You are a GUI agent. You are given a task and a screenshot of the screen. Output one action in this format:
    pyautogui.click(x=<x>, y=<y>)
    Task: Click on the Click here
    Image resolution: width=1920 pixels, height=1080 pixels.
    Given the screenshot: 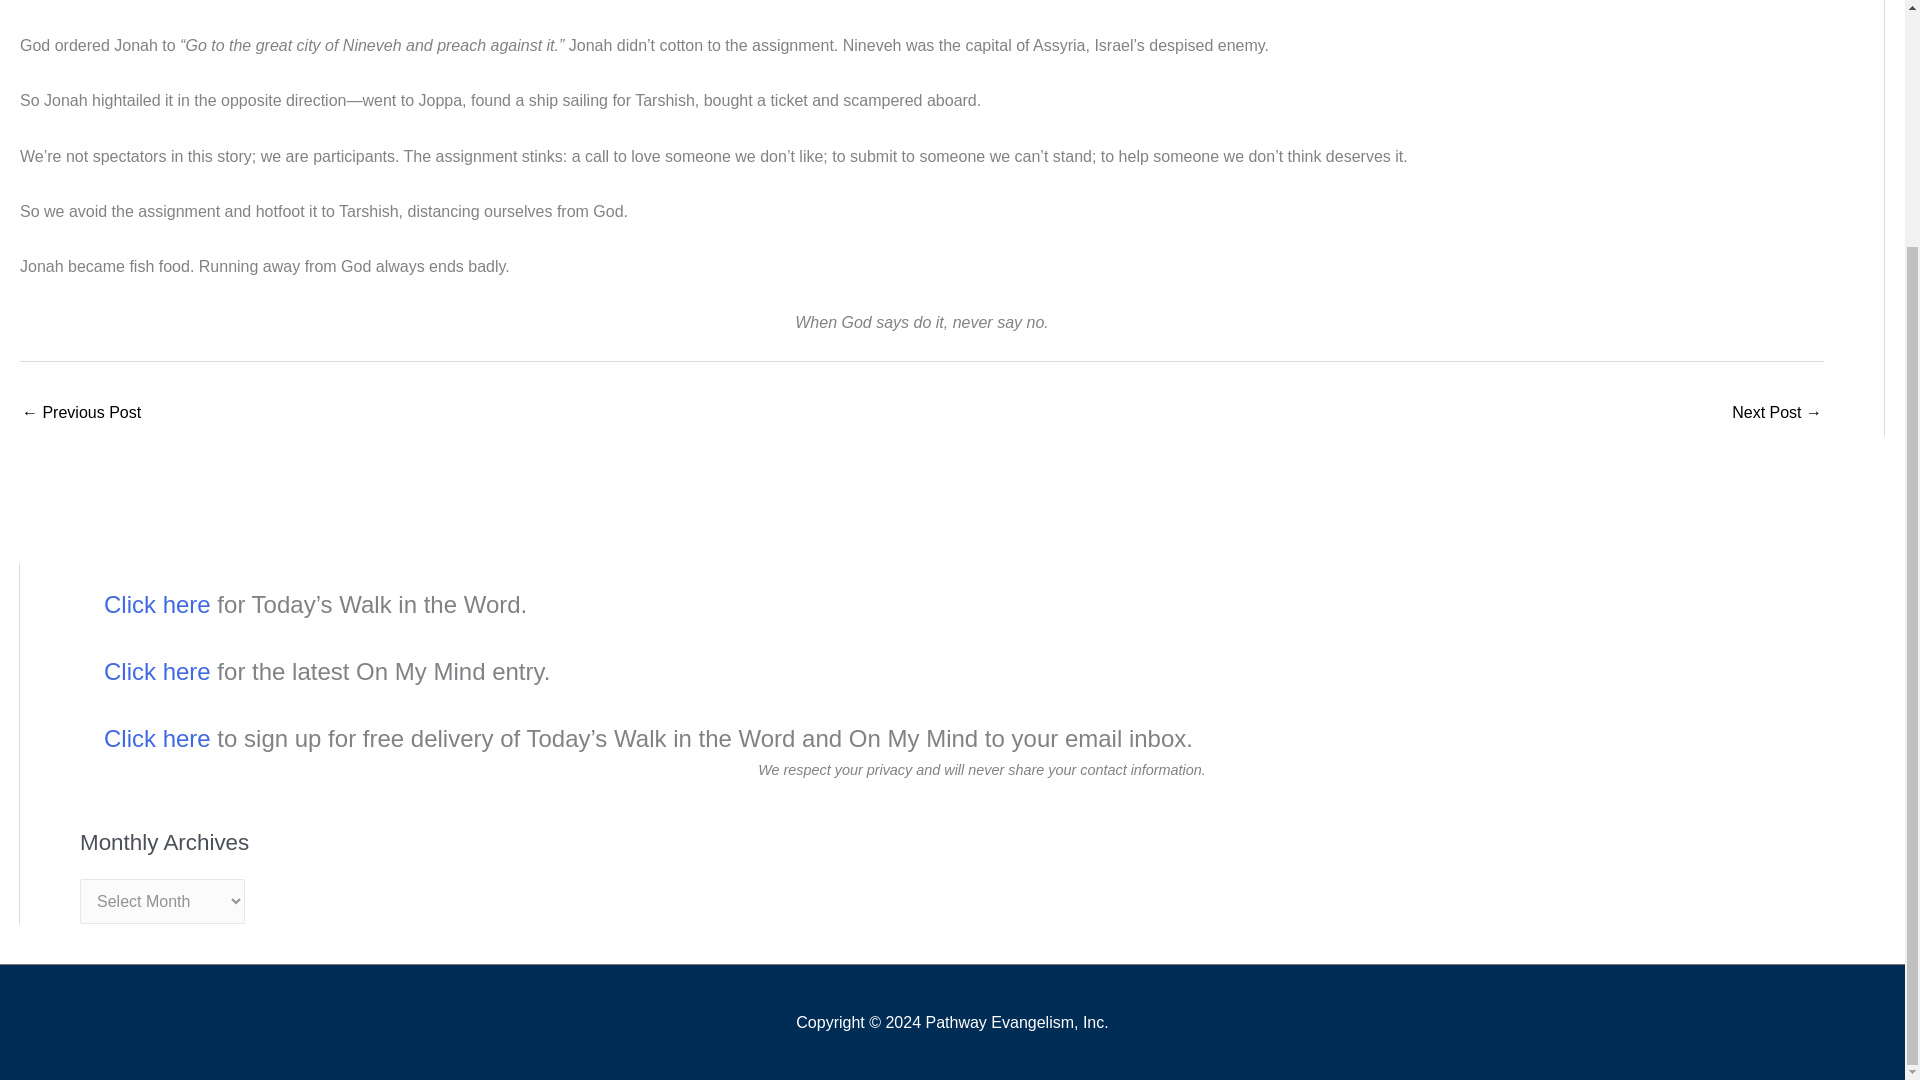 What is the action you would take?
    pyautogui.click(x=157, y=738)
    